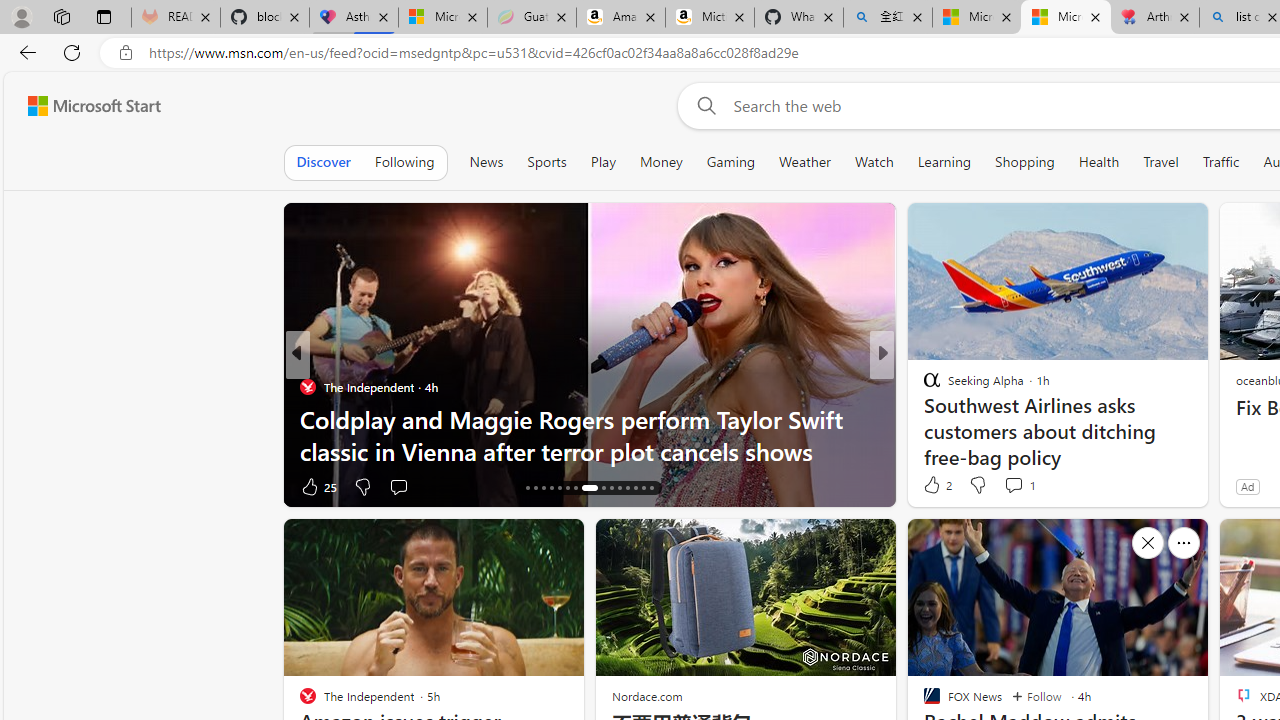  I want to click on Money, so click(661, 162).